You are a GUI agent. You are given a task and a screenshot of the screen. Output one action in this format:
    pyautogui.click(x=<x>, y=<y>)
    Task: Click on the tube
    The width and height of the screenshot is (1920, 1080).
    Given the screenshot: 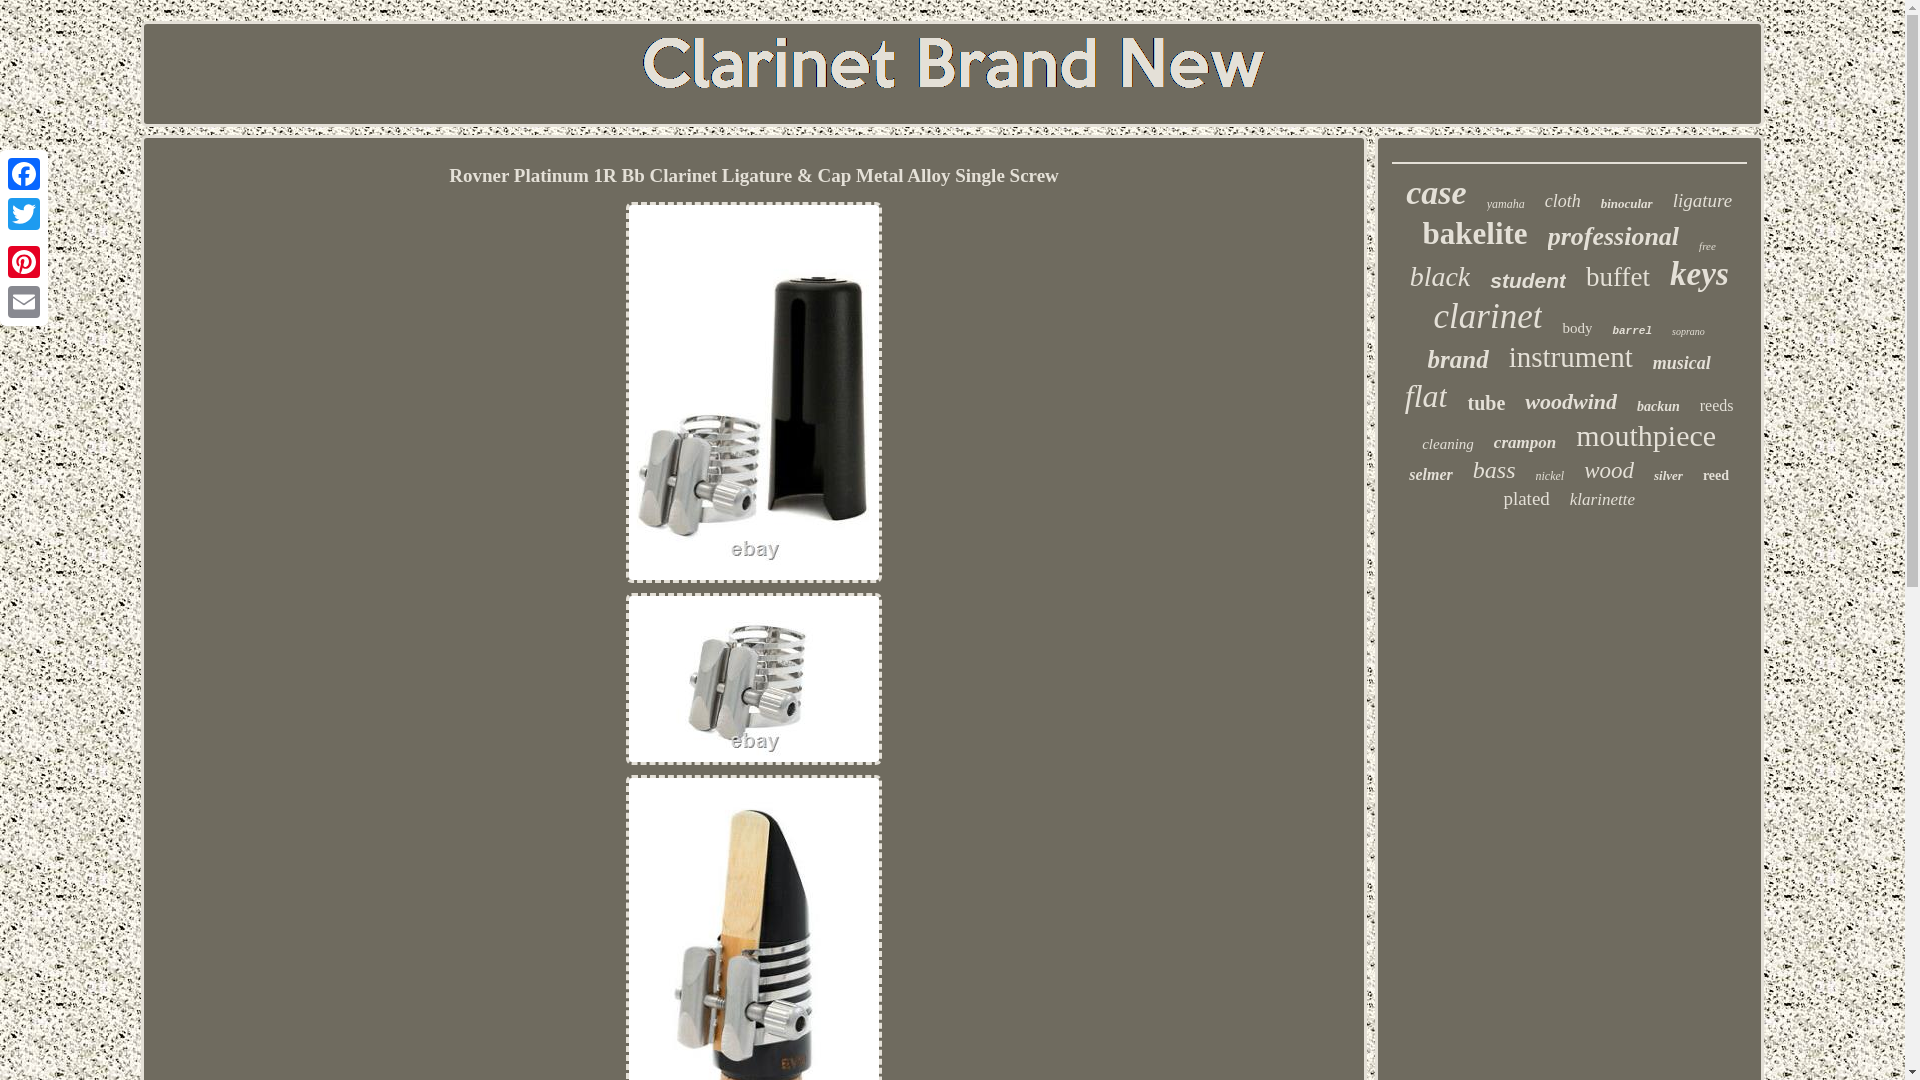 What is the action you would take?
    pyautogui.click(x=1486, y=403)
    